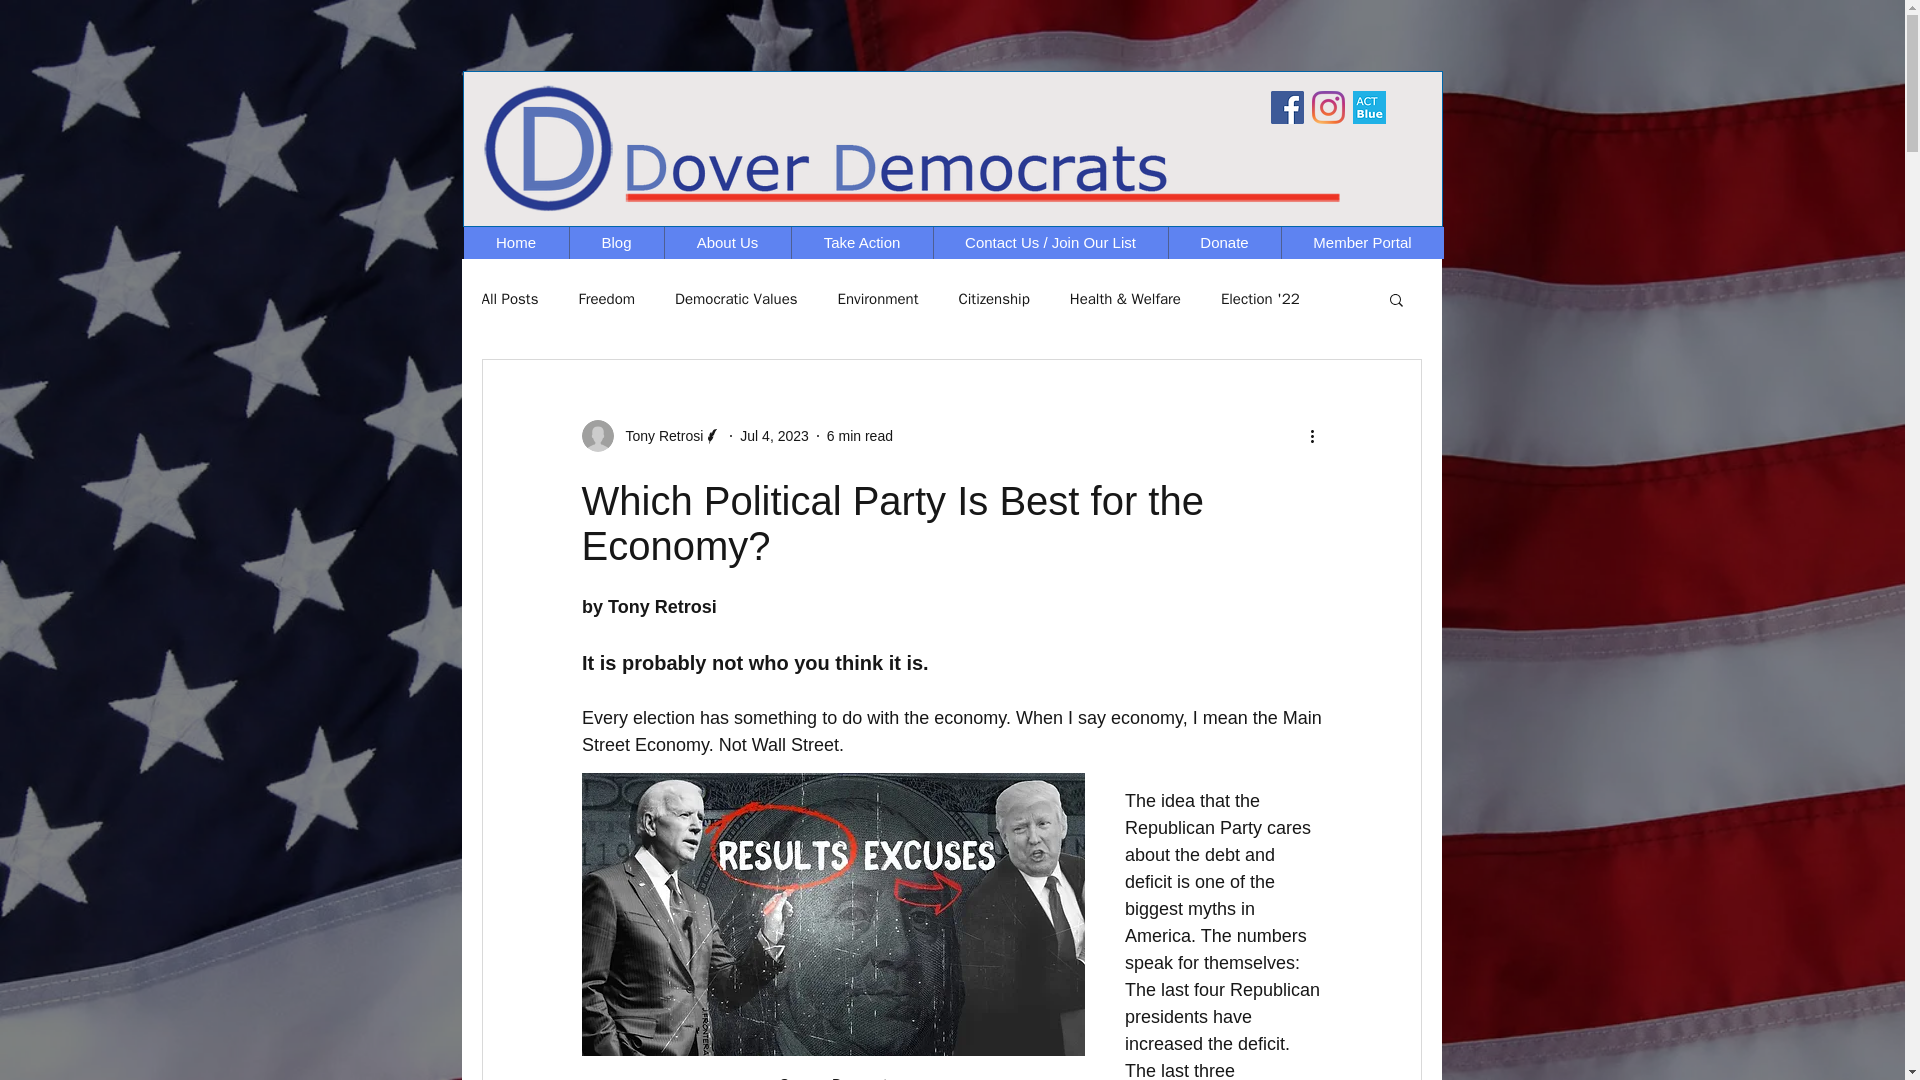 The width and height of the screenshot is (1920, 1080). What do you see at coordinates (774, 435) in the screenshot?
I see `Jul 4, 2023` at bounding box center [774, 435].